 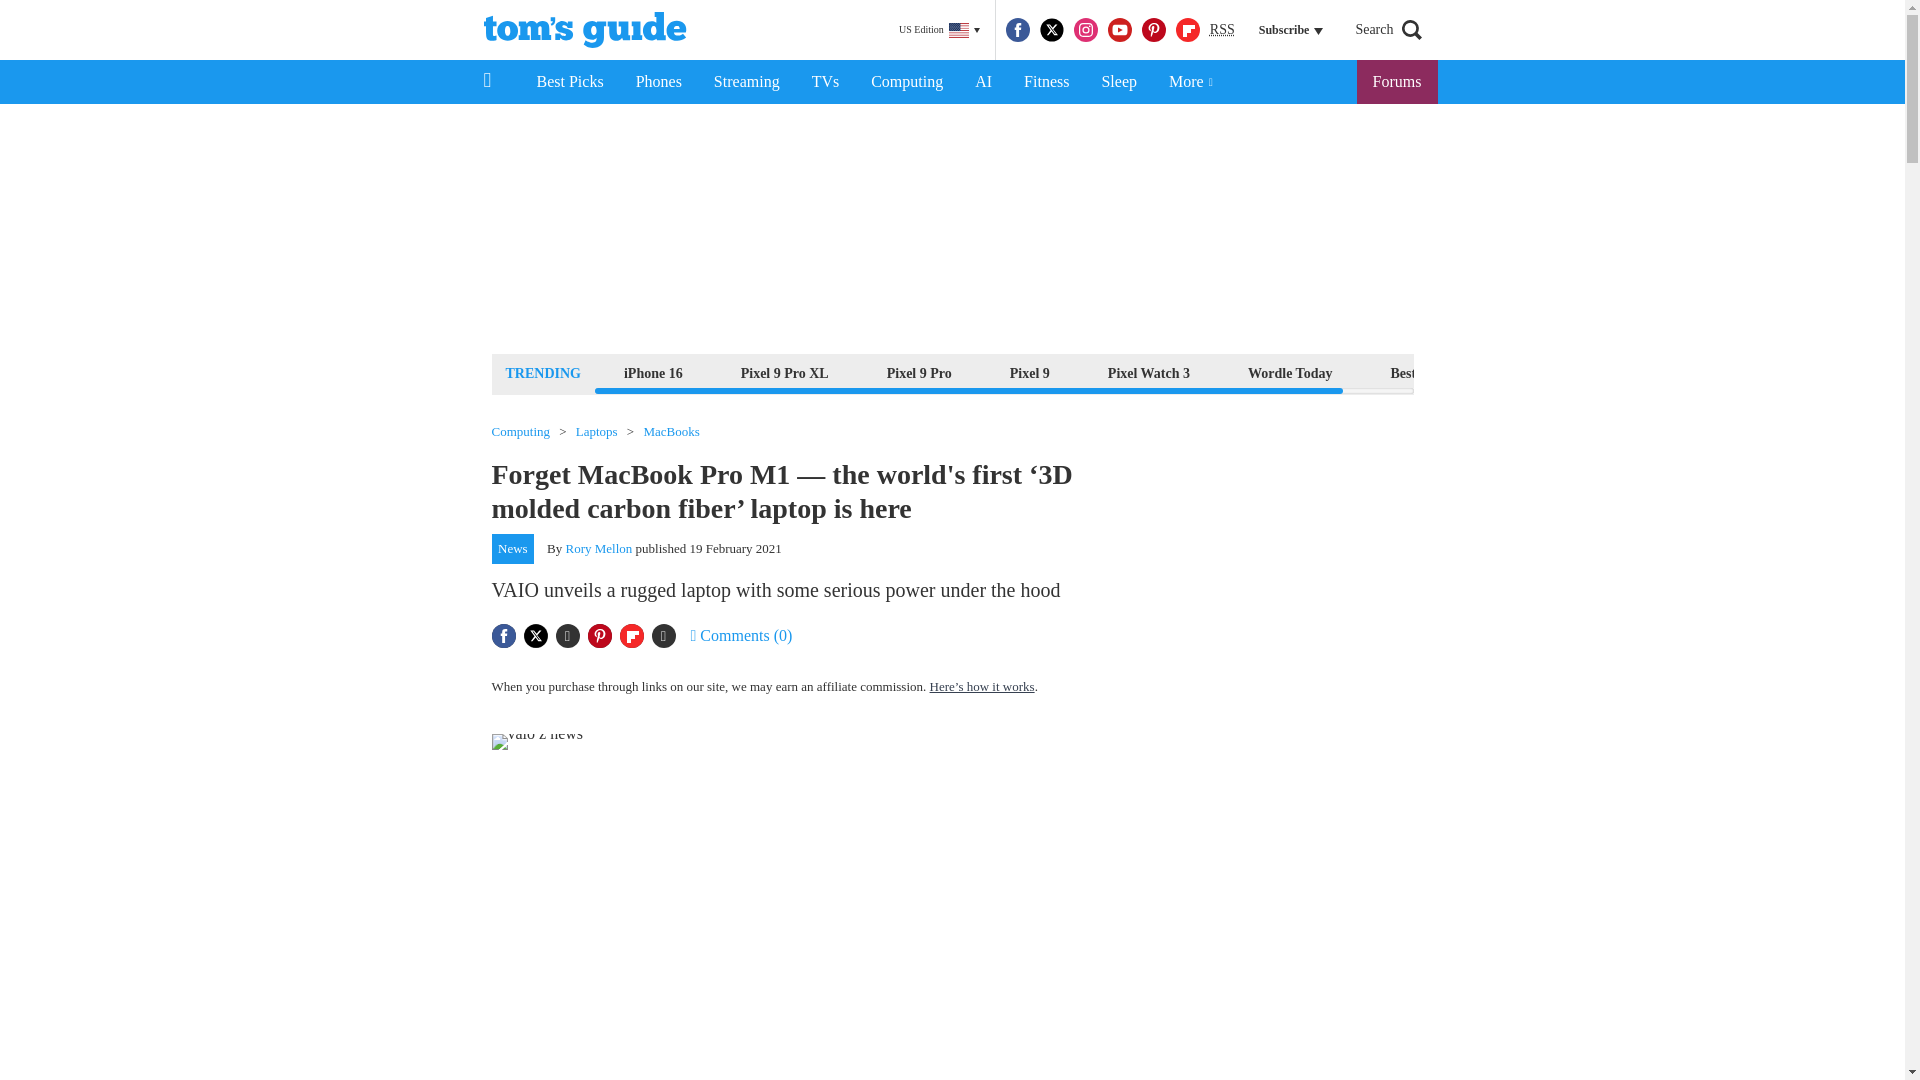 What do you see at coordinates (826, 82) in the screenshot?
I see `TVs` at bounding box center [826, 82].